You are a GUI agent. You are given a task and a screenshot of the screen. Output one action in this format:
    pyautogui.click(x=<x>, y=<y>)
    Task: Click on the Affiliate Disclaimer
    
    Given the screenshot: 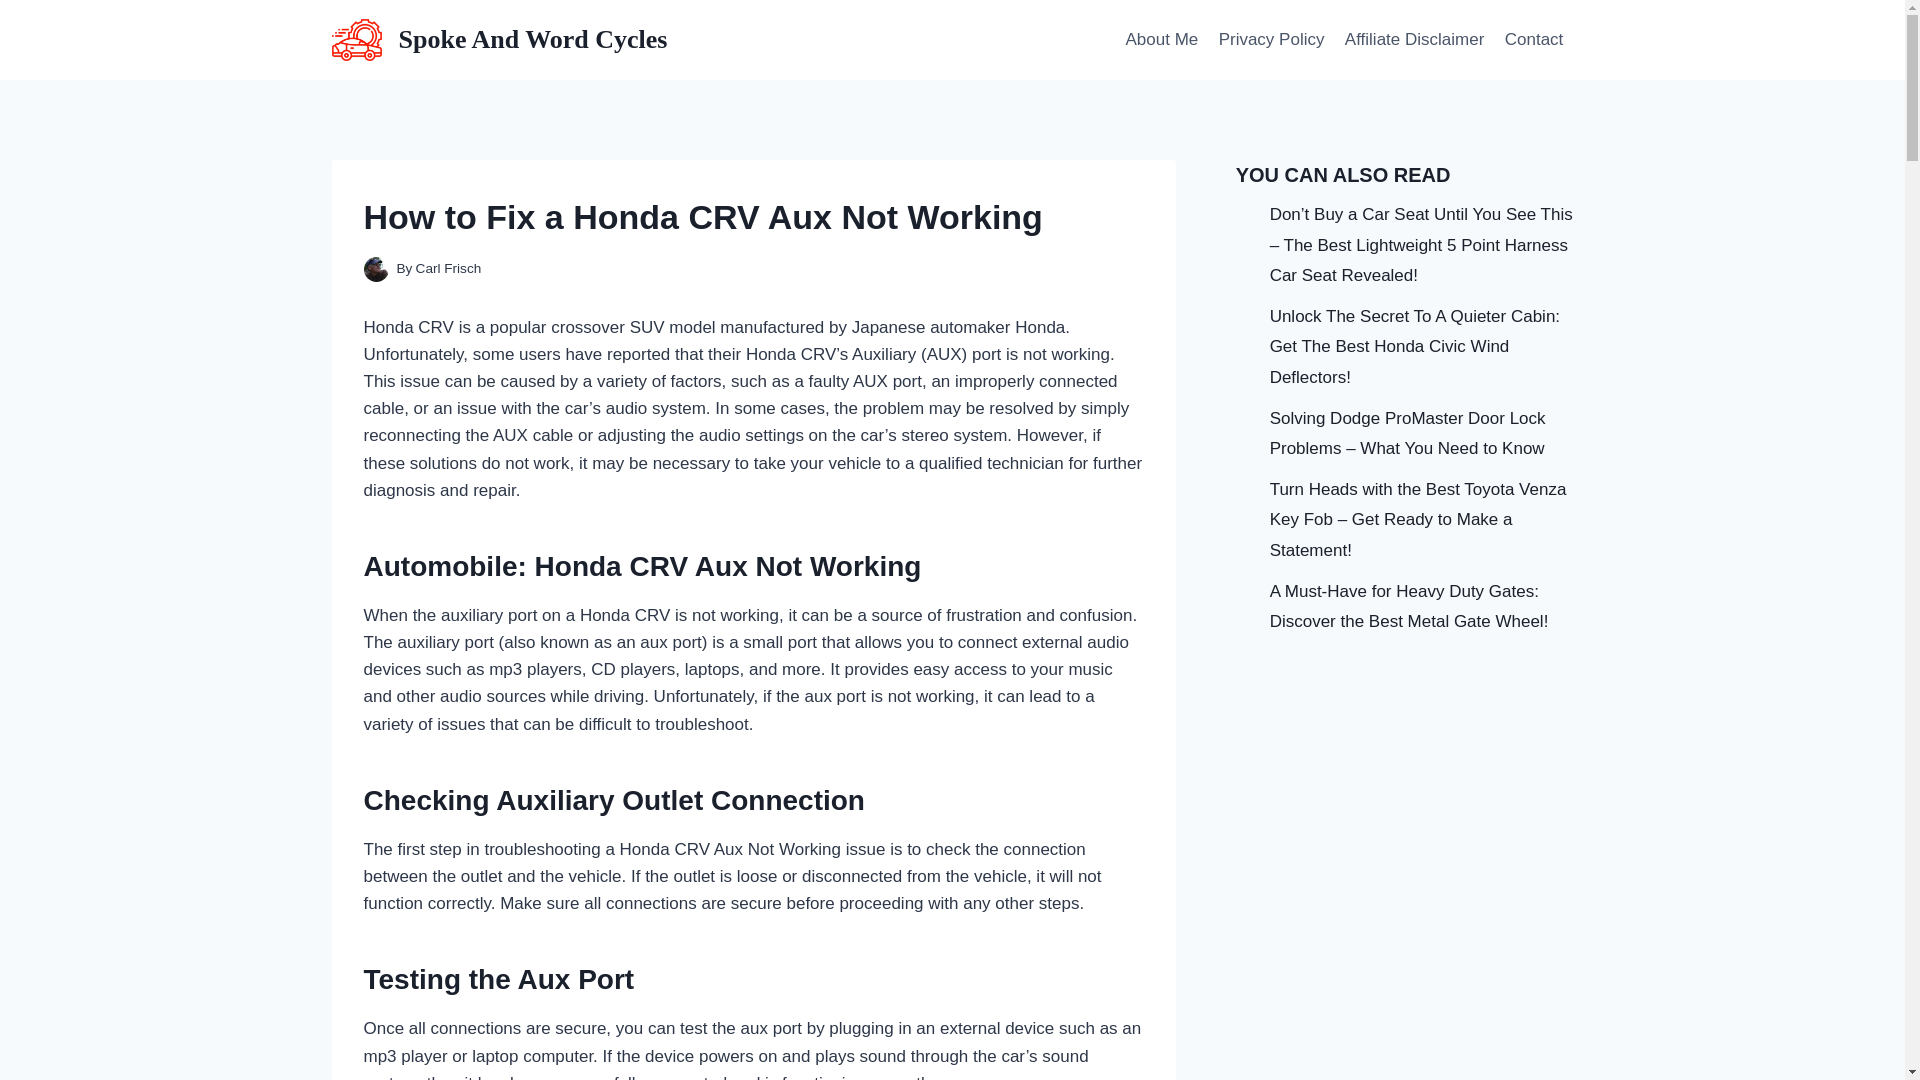 What is the action you would take?
    pyautogui.click(x=1414, y=40)
    